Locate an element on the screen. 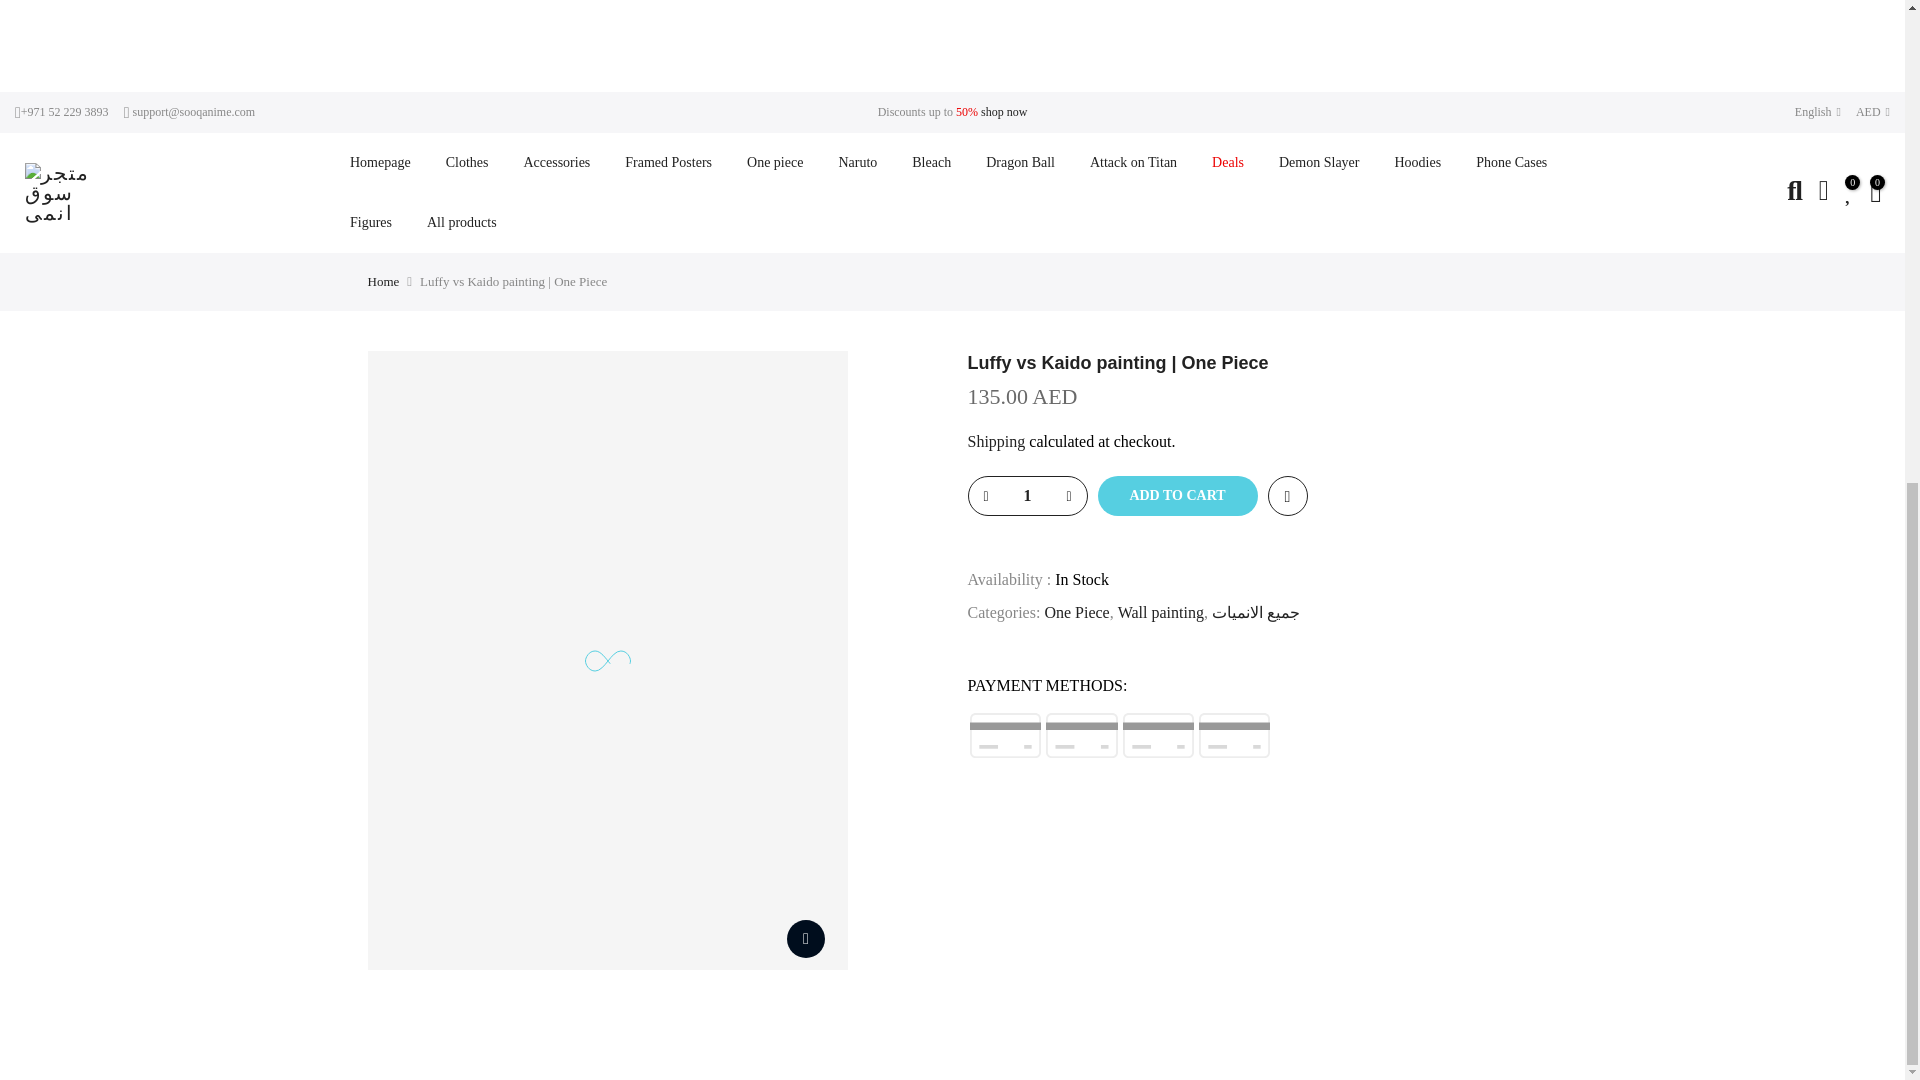 This screenshot has width=1920, height=1080. Homepage is located at coordinates (380, 162).